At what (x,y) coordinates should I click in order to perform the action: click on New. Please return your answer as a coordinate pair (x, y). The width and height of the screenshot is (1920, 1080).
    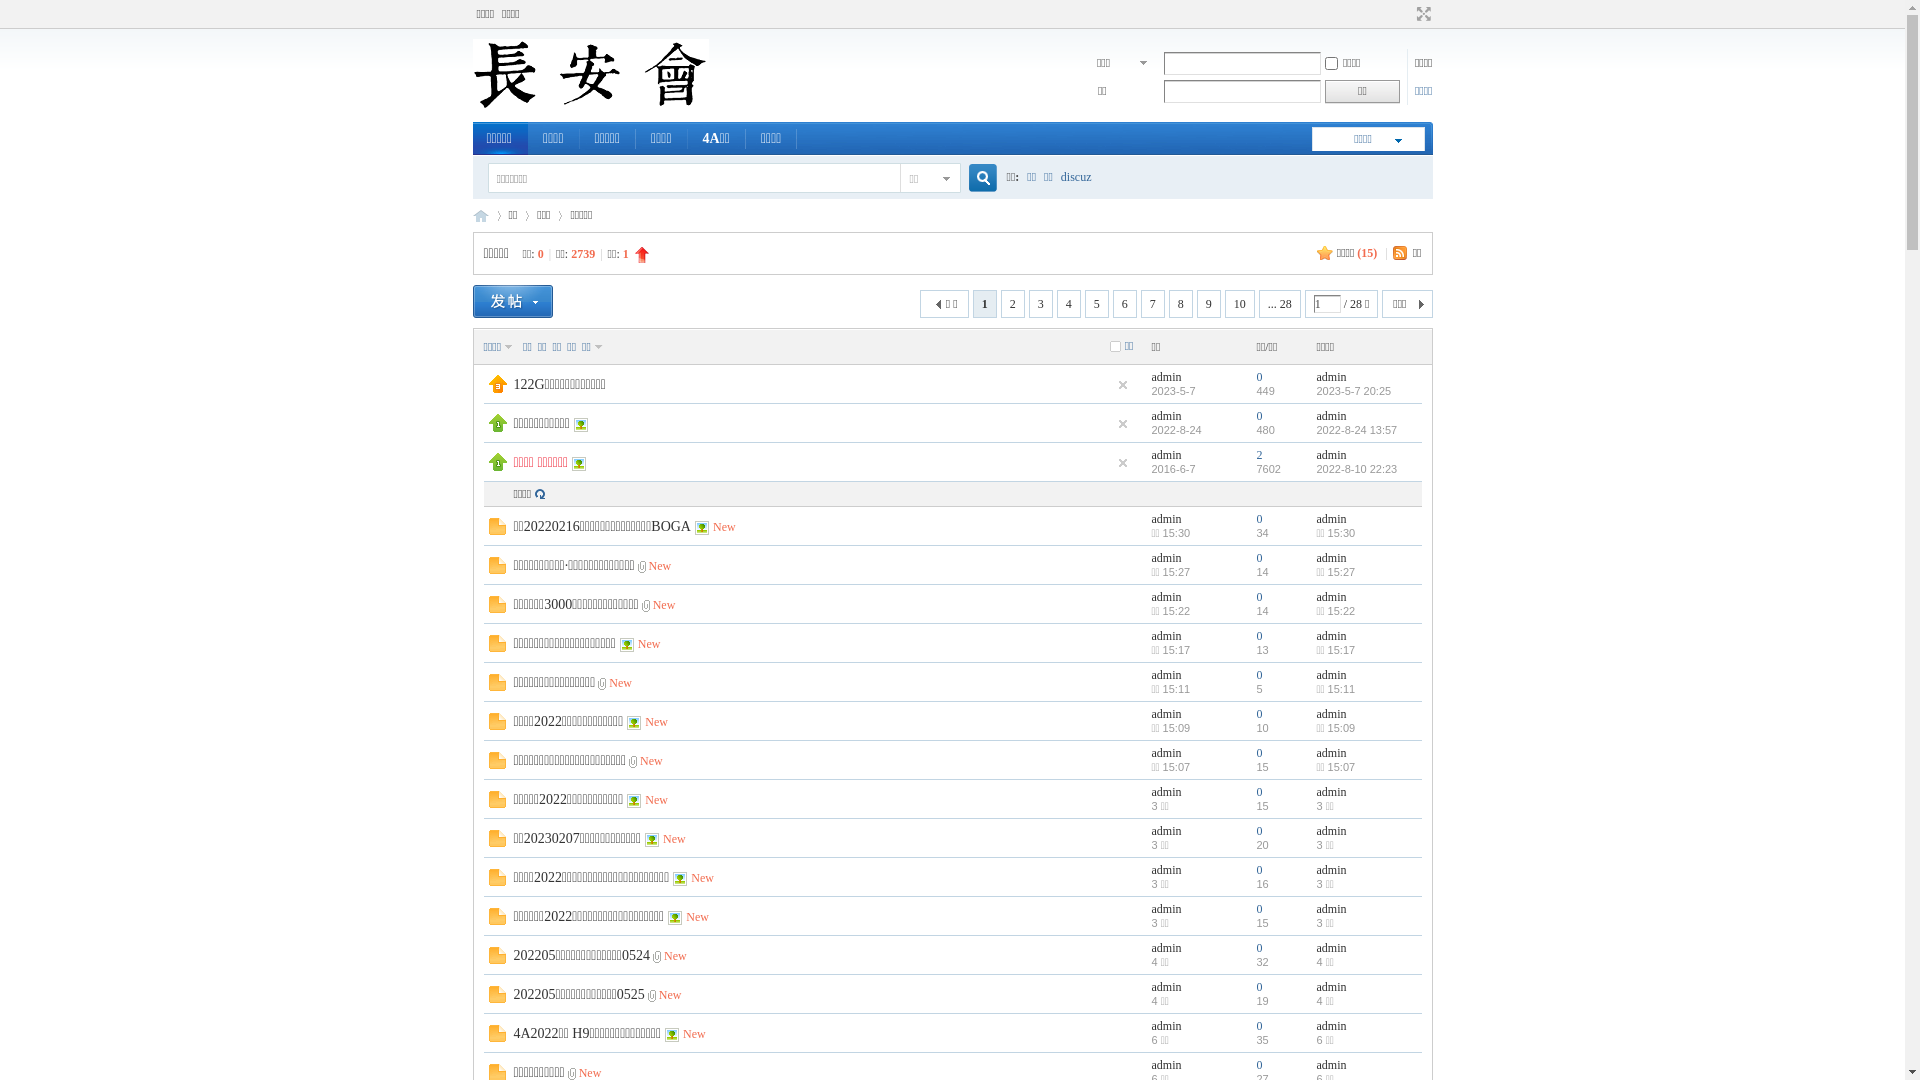
    Looking at the image, I should click on (656, 721).